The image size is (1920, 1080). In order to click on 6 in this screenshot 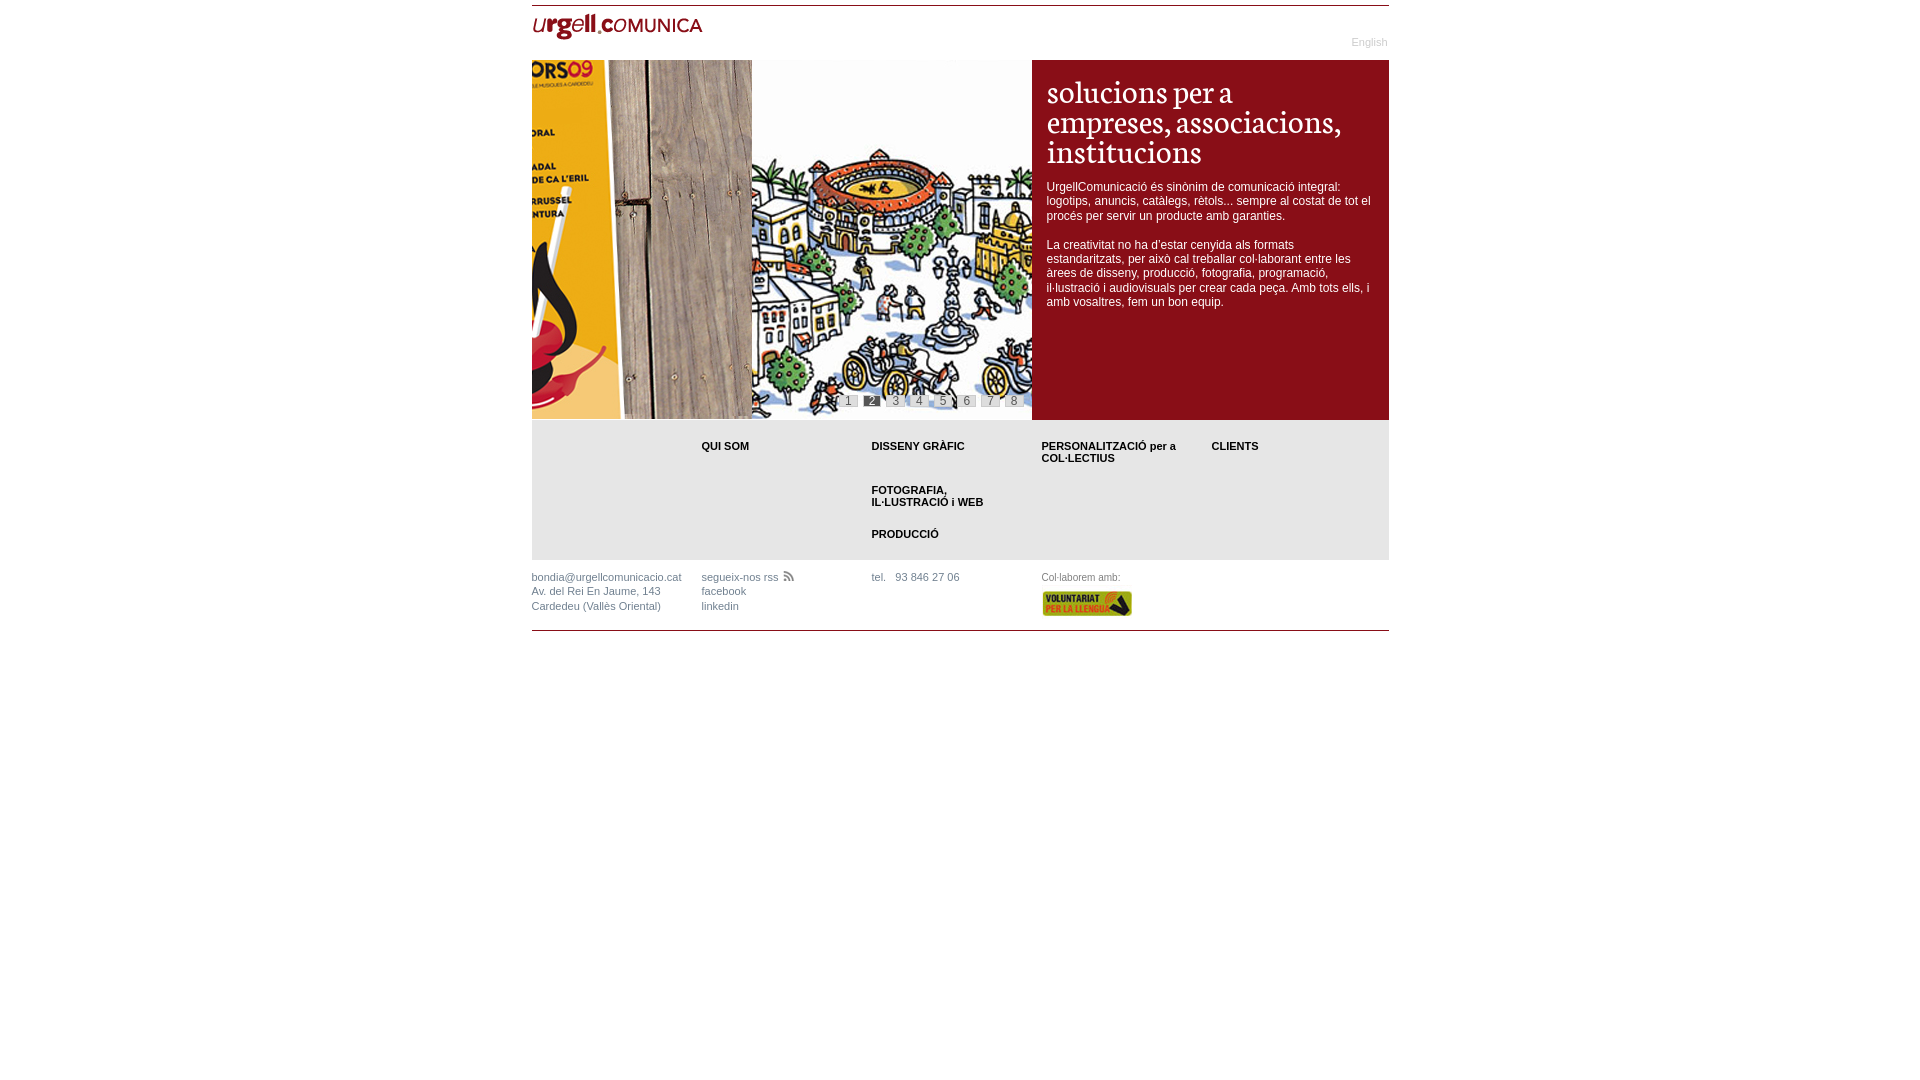, I will do `click(966, 401)`.